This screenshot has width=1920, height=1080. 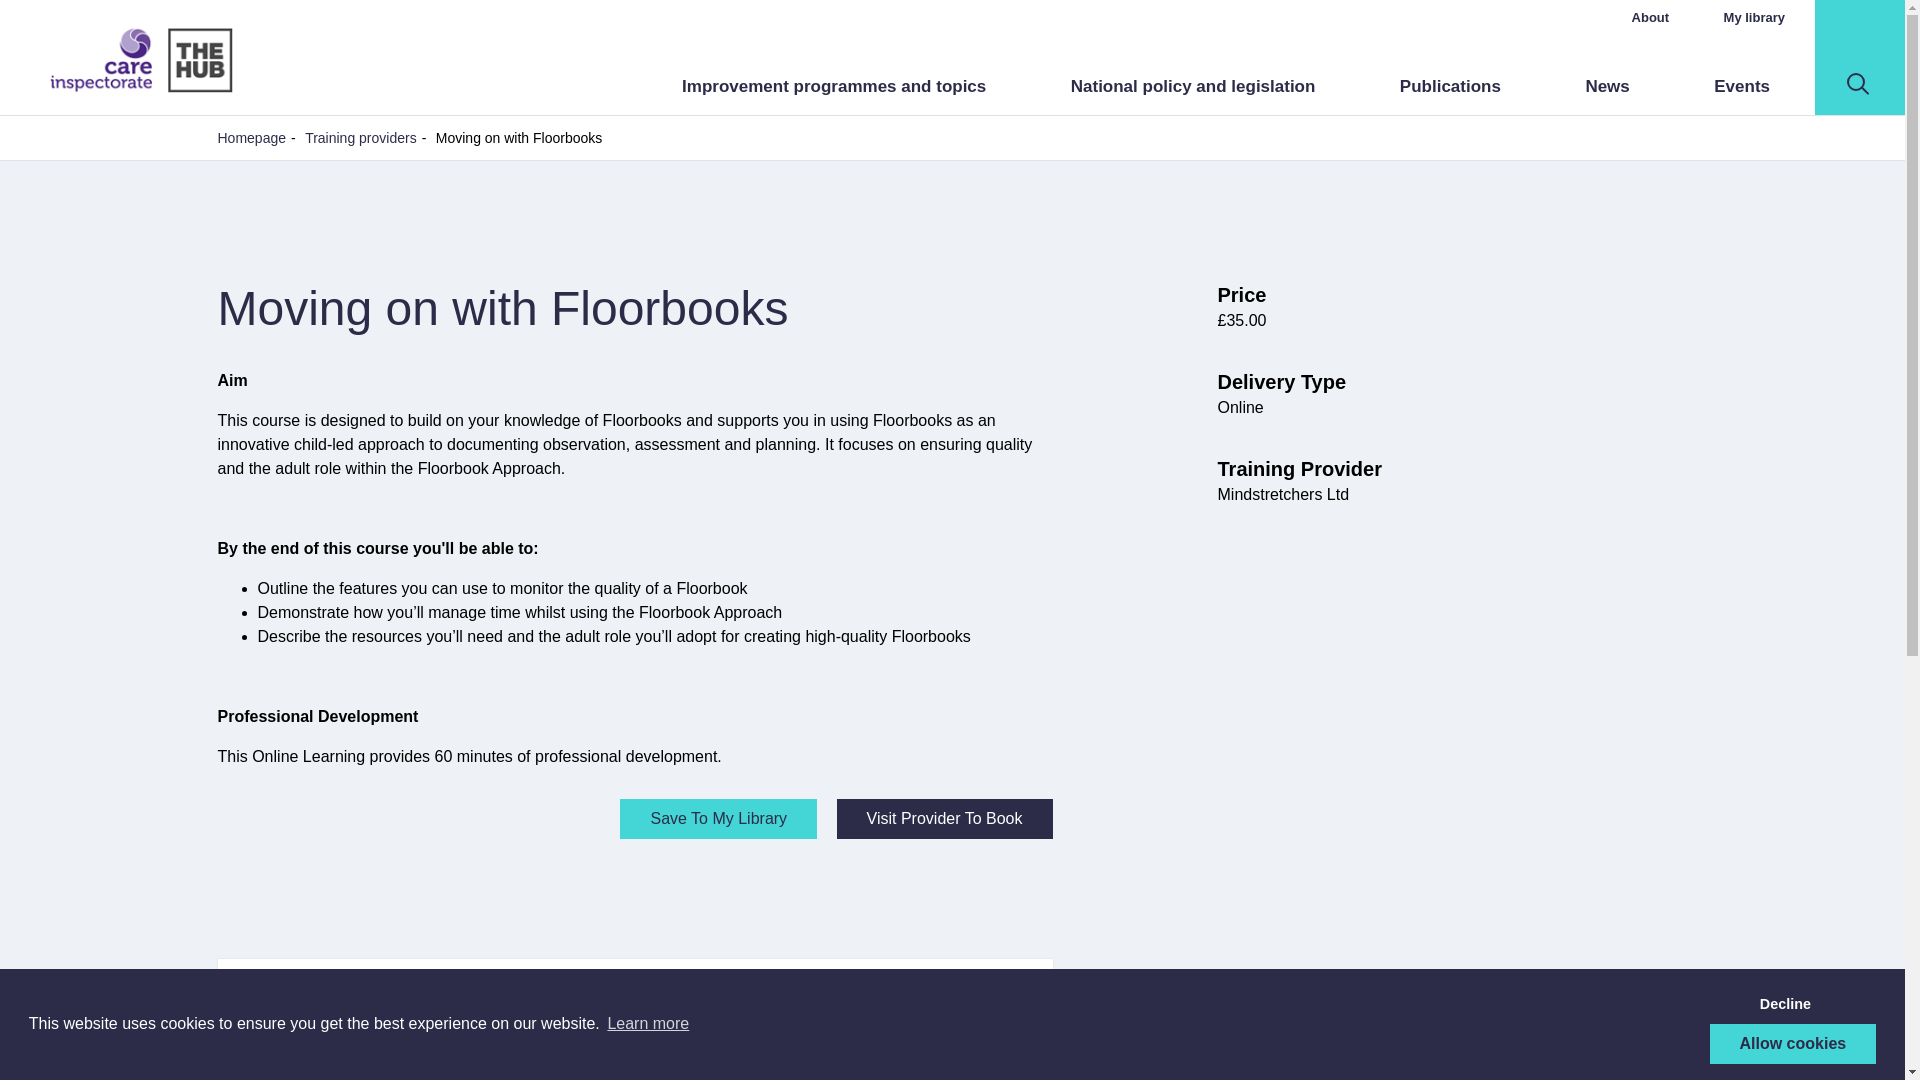 What do you see at coordinates (360, 137) in the screenshot?
I see `Training providers` at bounding box center [360, 137].